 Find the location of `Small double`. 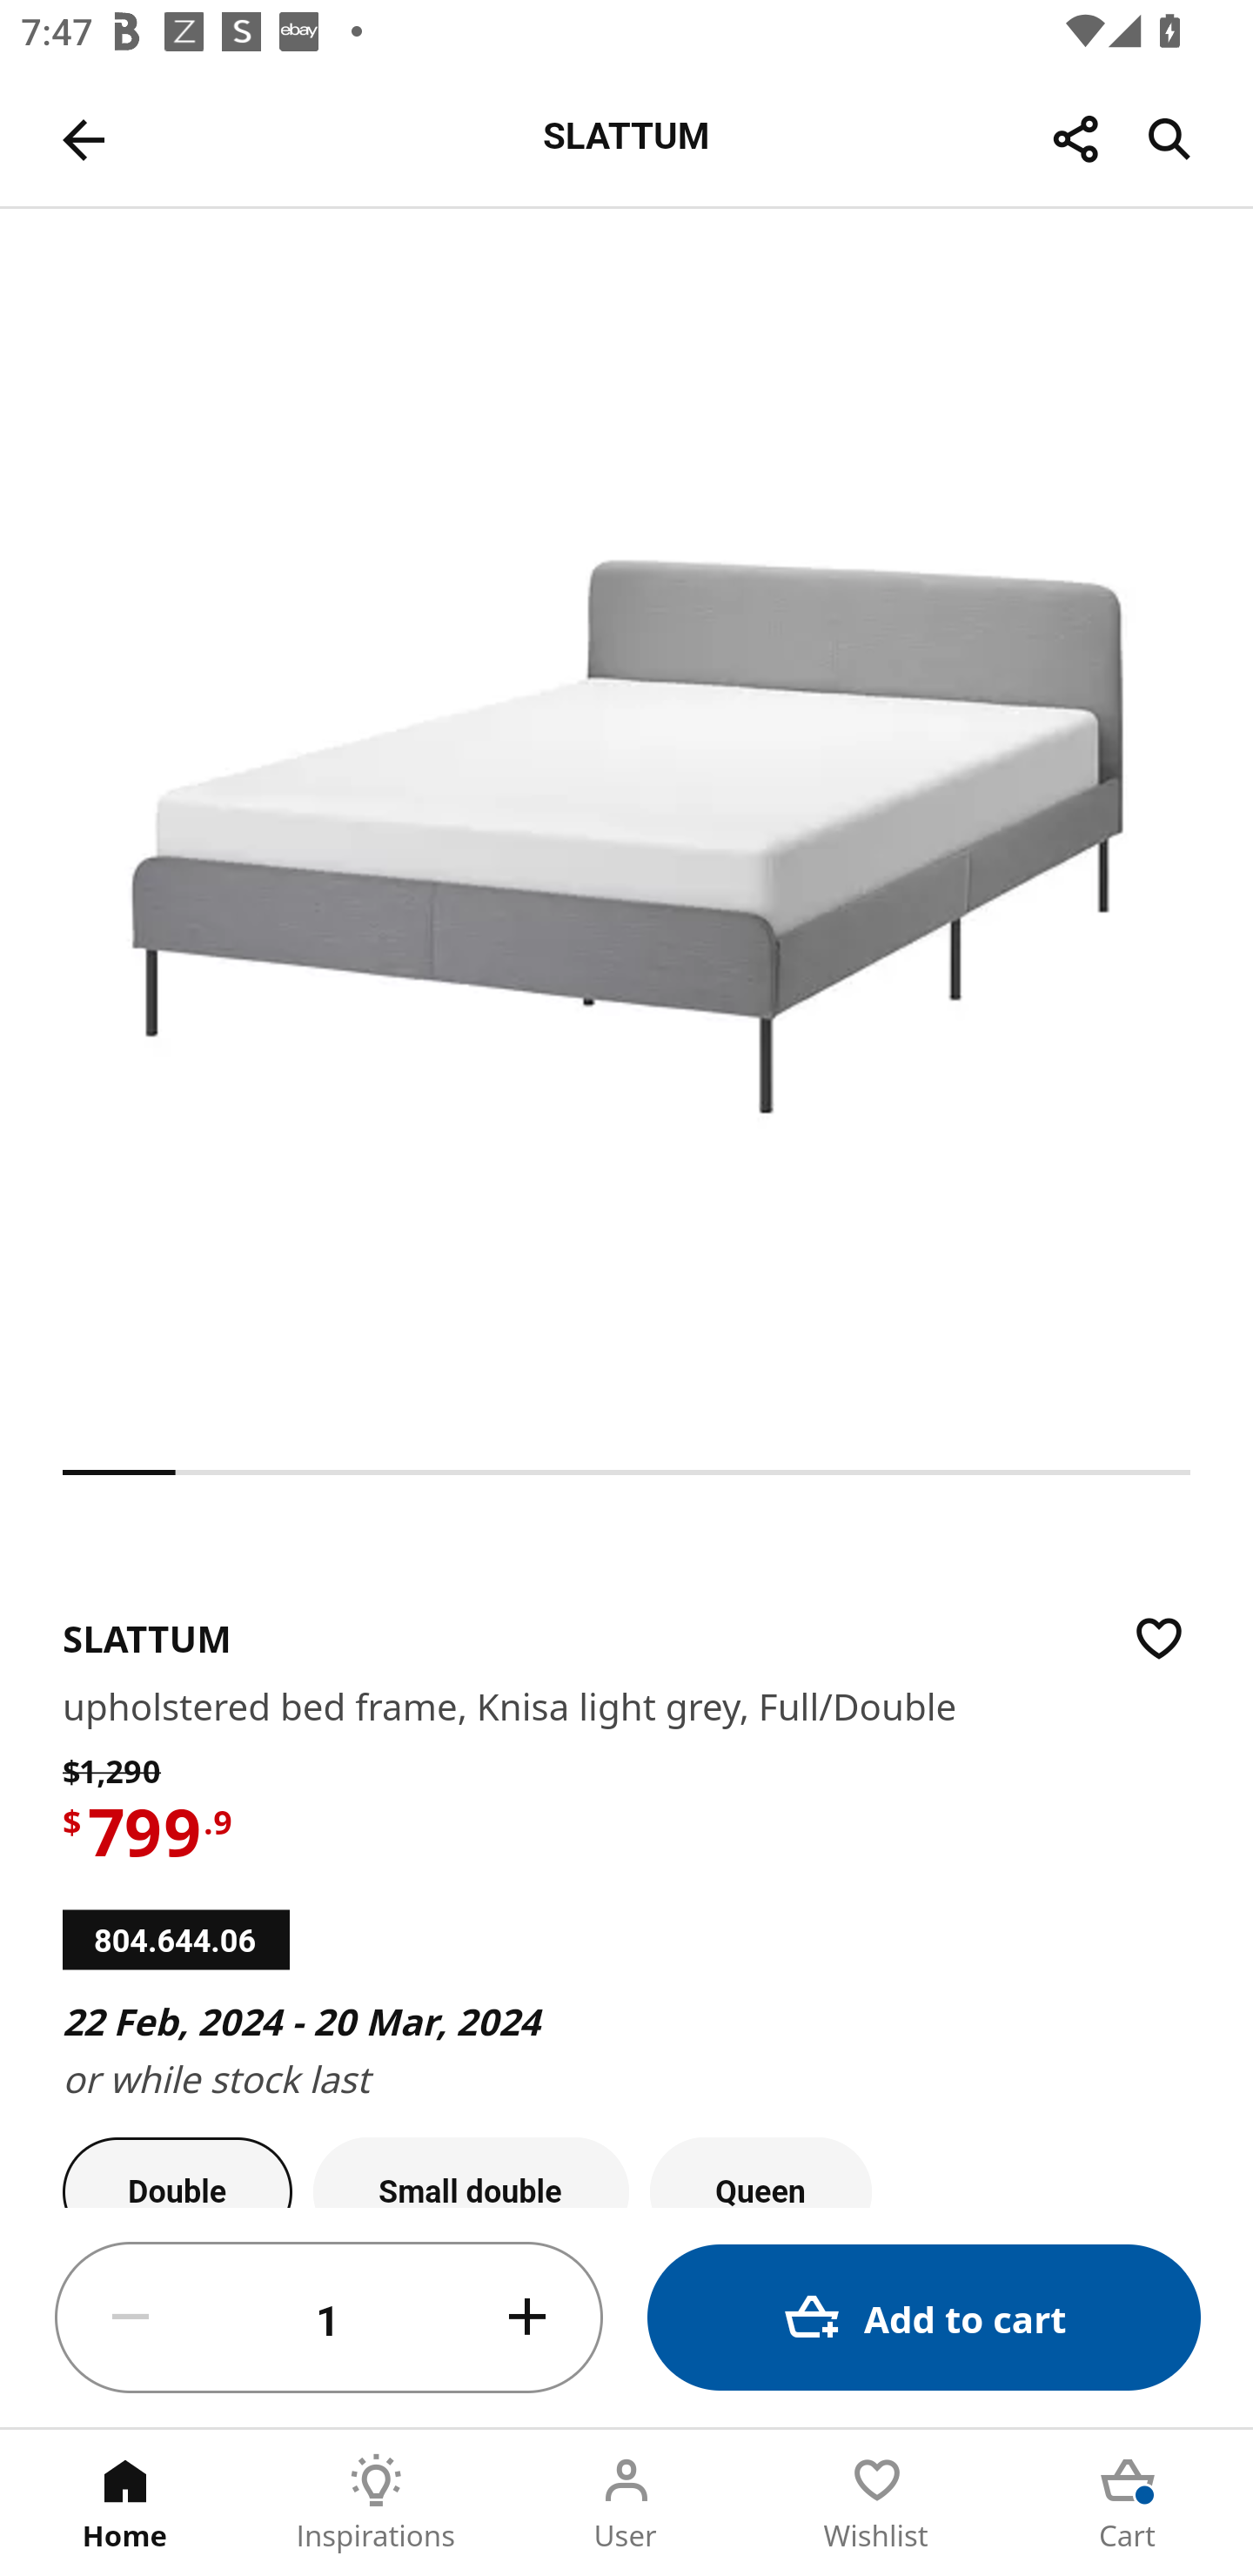

Small double is located at coordinates (471, 2172).